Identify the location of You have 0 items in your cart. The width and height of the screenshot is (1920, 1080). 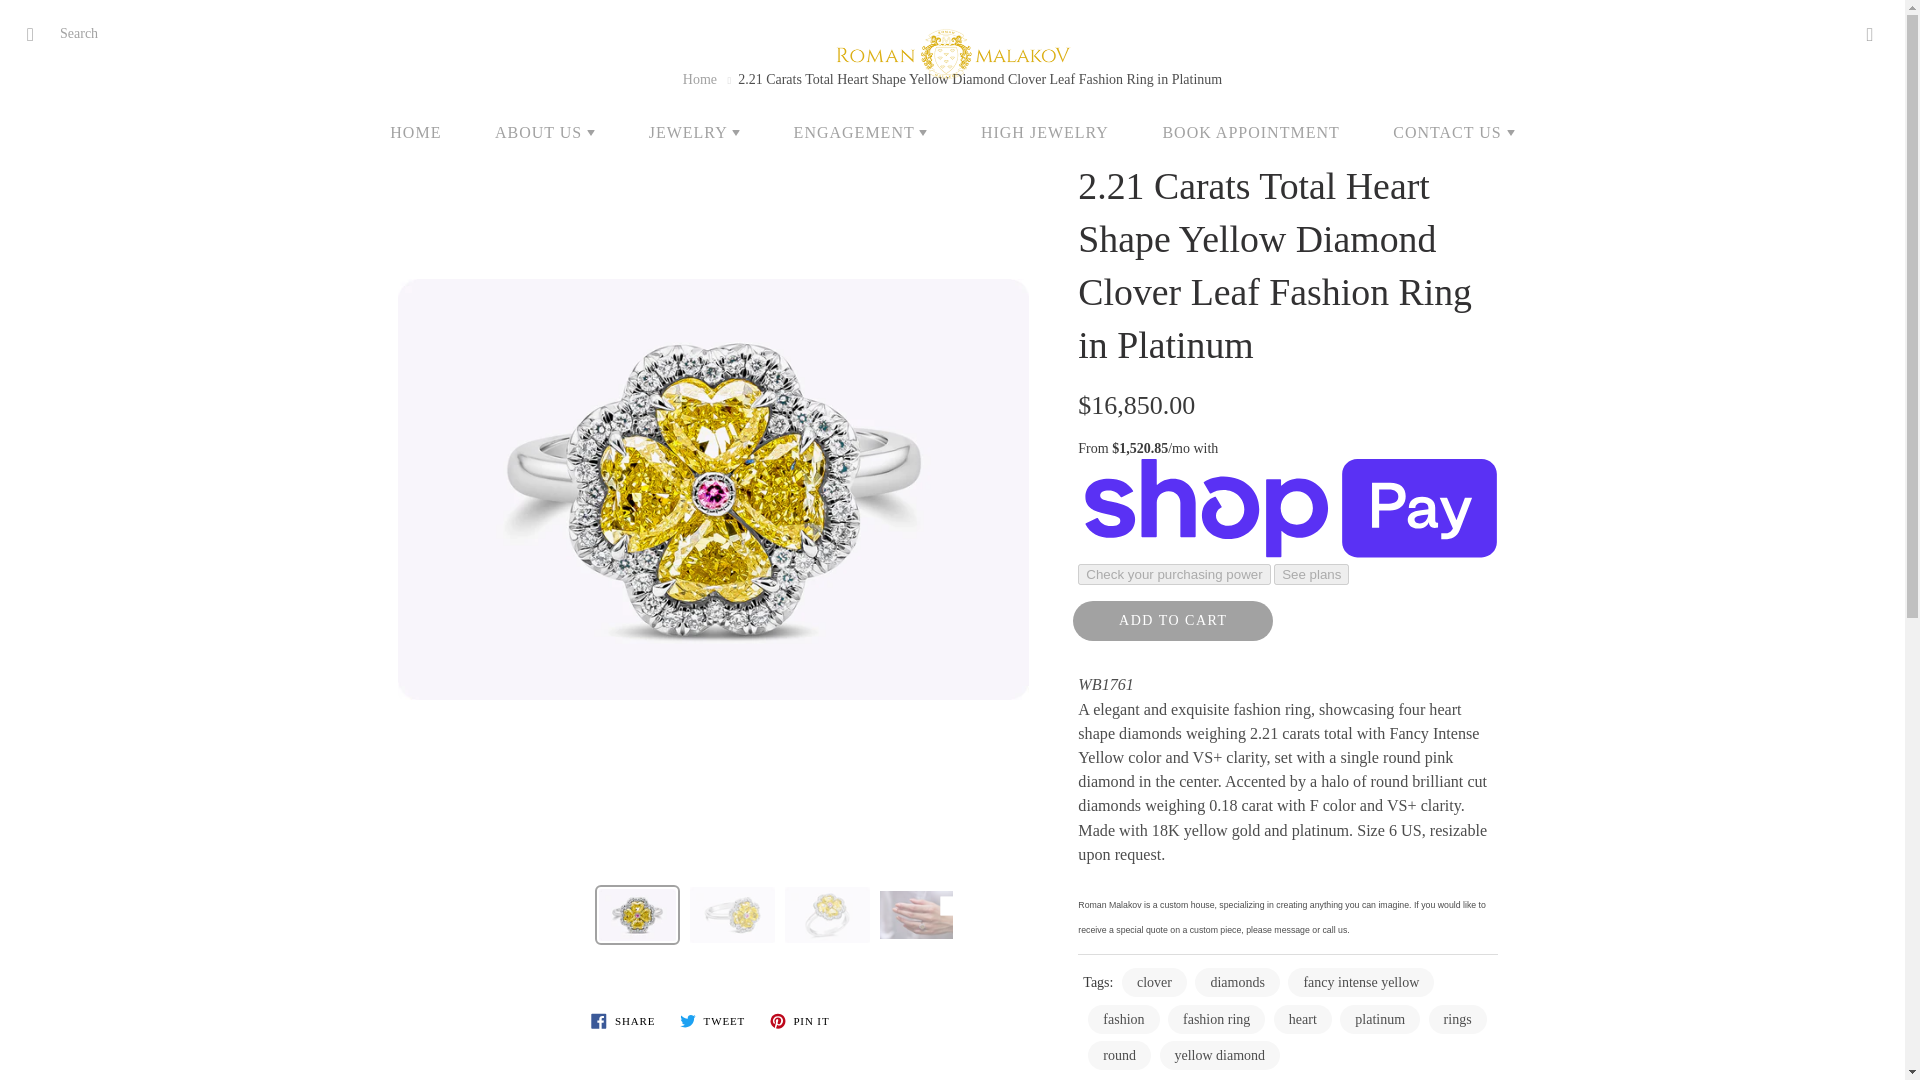
(1870, 34).